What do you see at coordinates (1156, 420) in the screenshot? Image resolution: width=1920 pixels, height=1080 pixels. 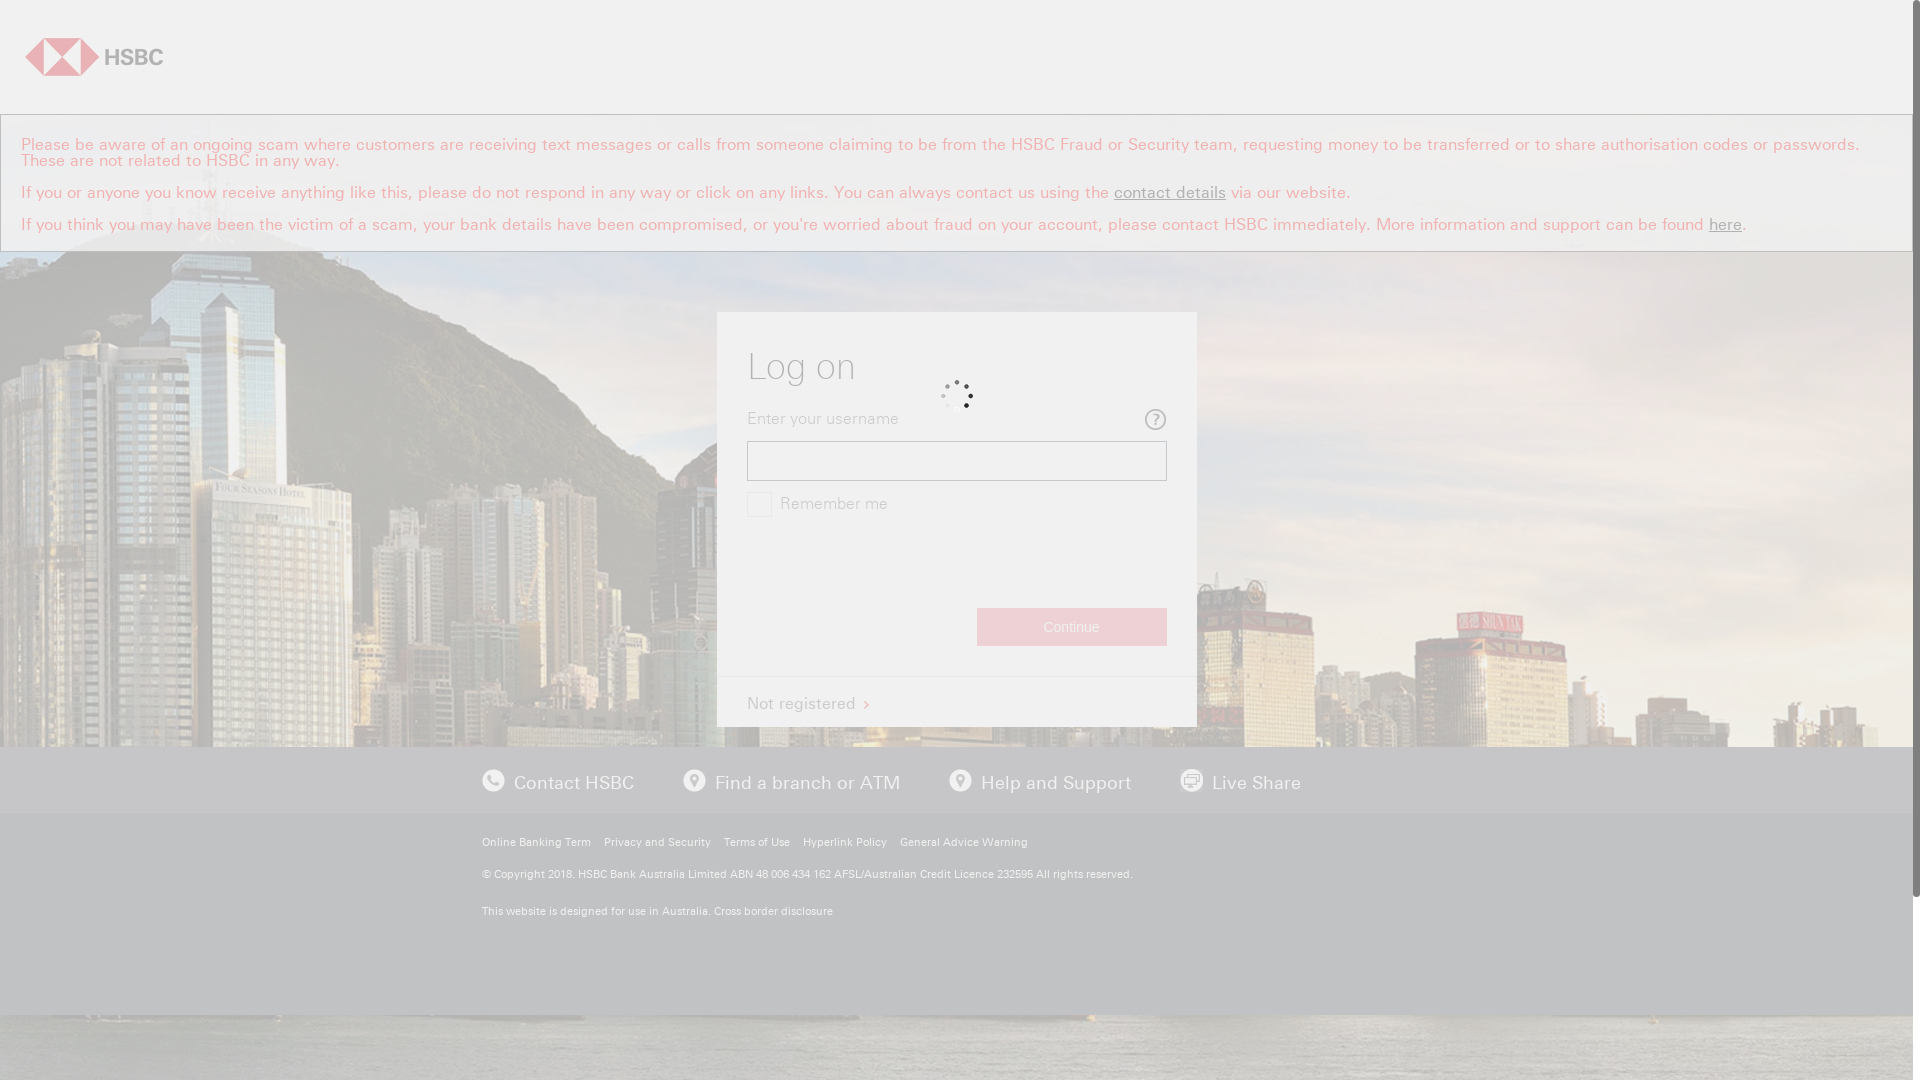 I see `Username help` at bounding box center [1156, 420].